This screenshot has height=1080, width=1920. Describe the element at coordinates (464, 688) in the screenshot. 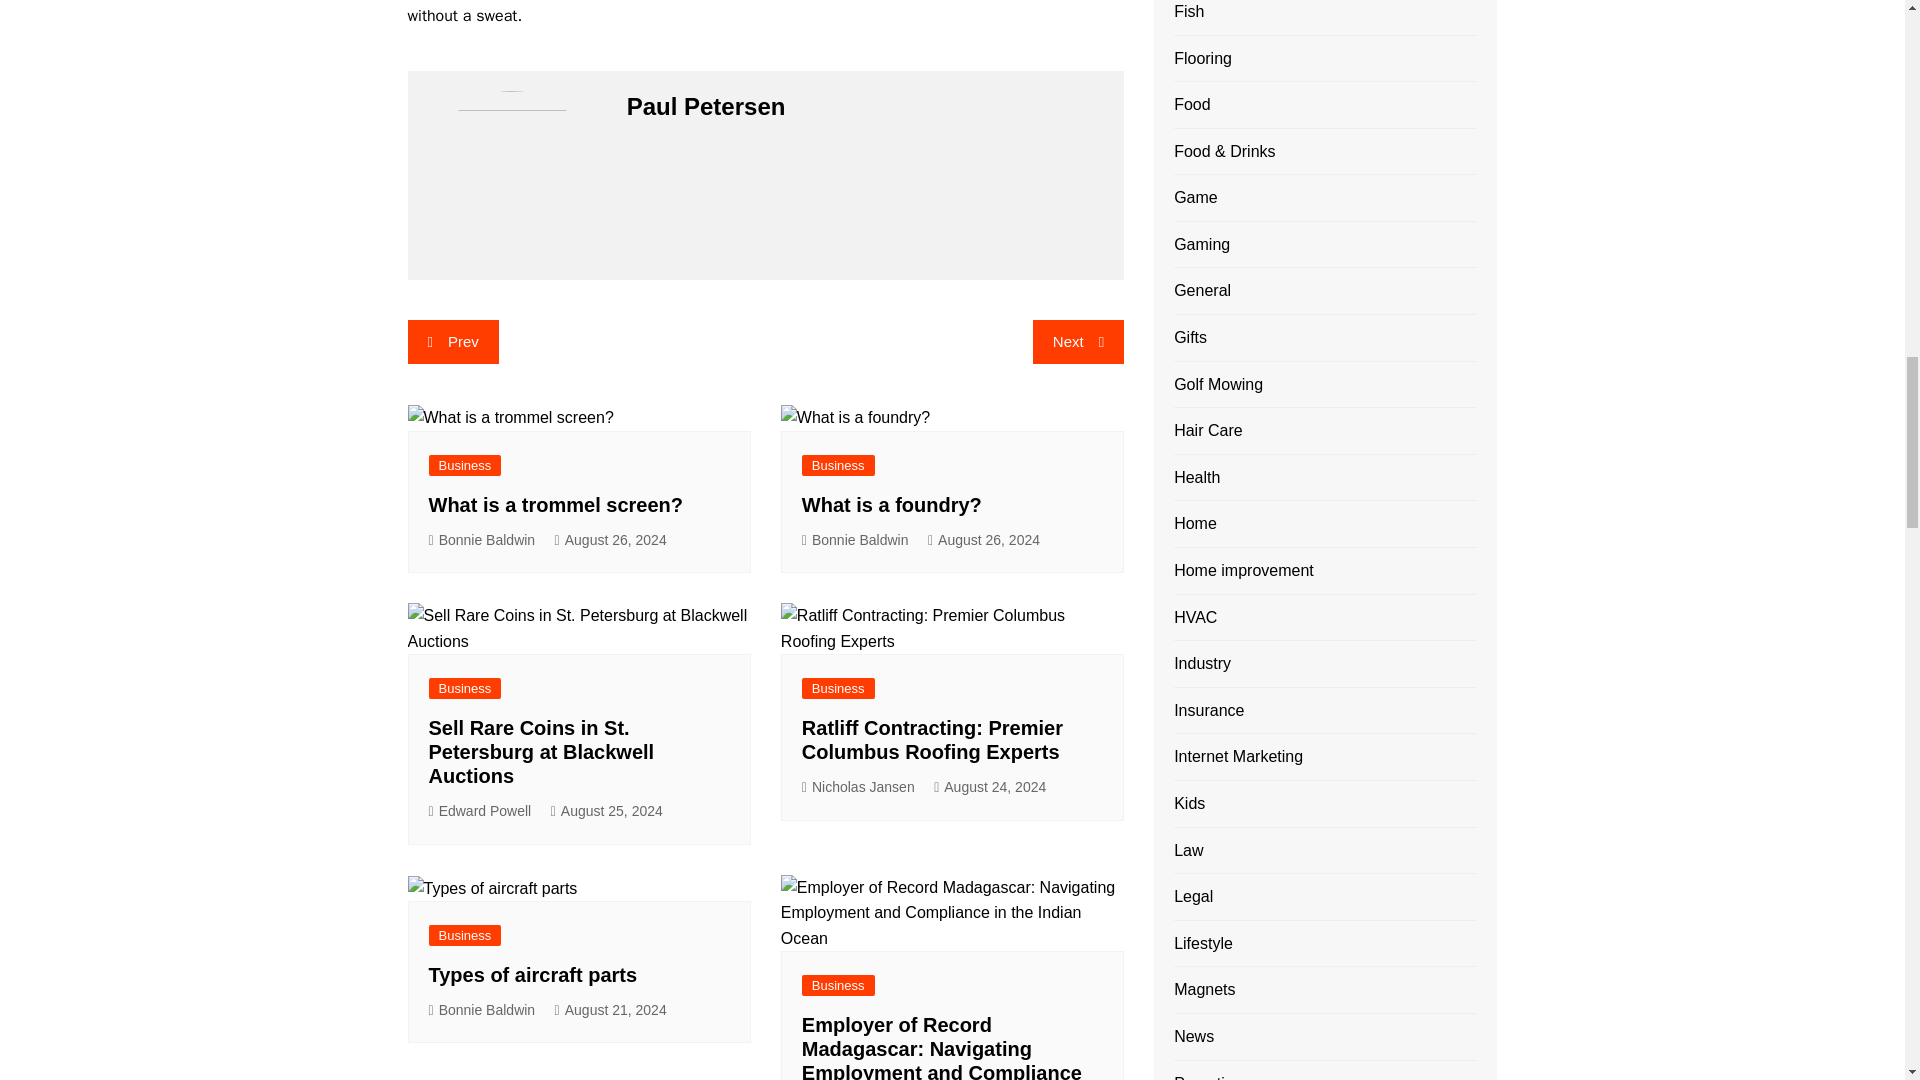

I see `Business` at that location.